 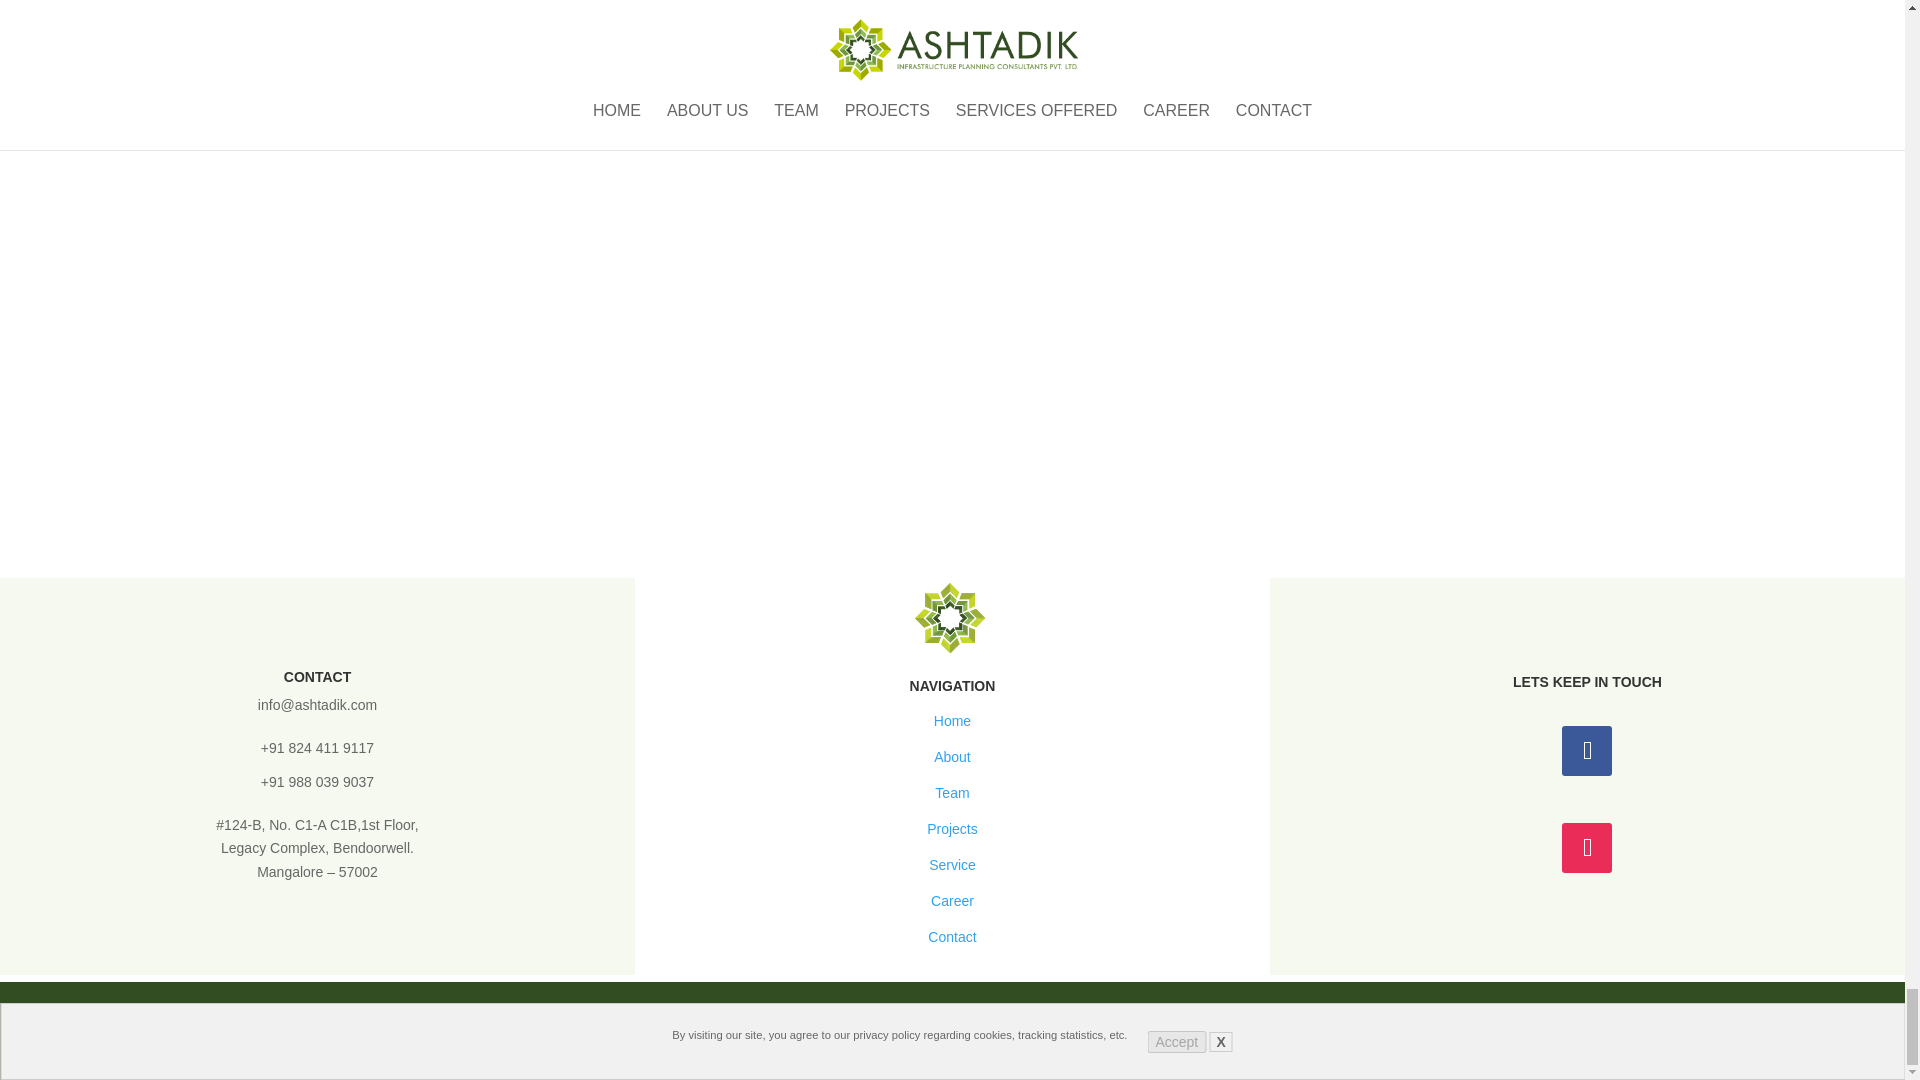 I want to click on Disclaimer, so click(x=1124, y=1046).